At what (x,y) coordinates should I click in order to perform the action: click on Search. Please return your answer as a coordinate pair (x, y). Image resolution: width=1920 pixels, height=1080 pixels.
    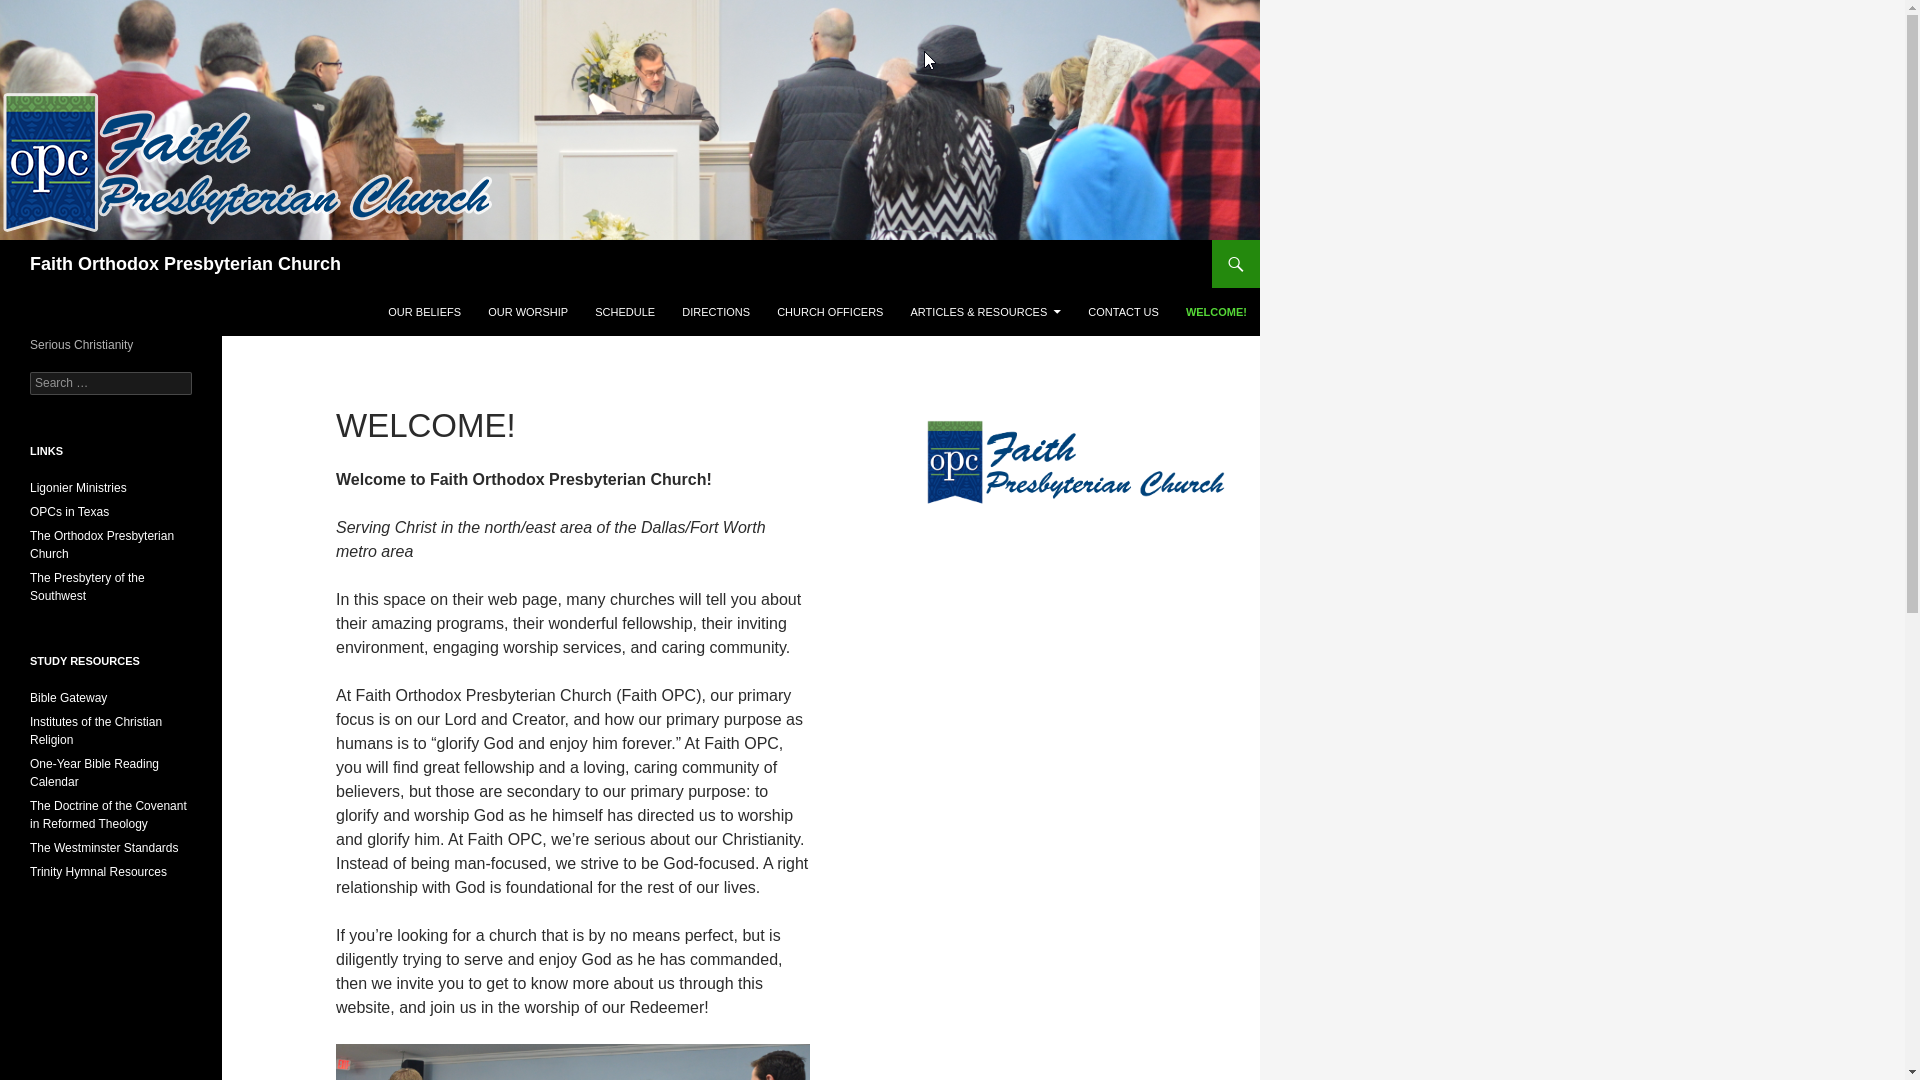
    Looking at the image, I should click on (40, 11).